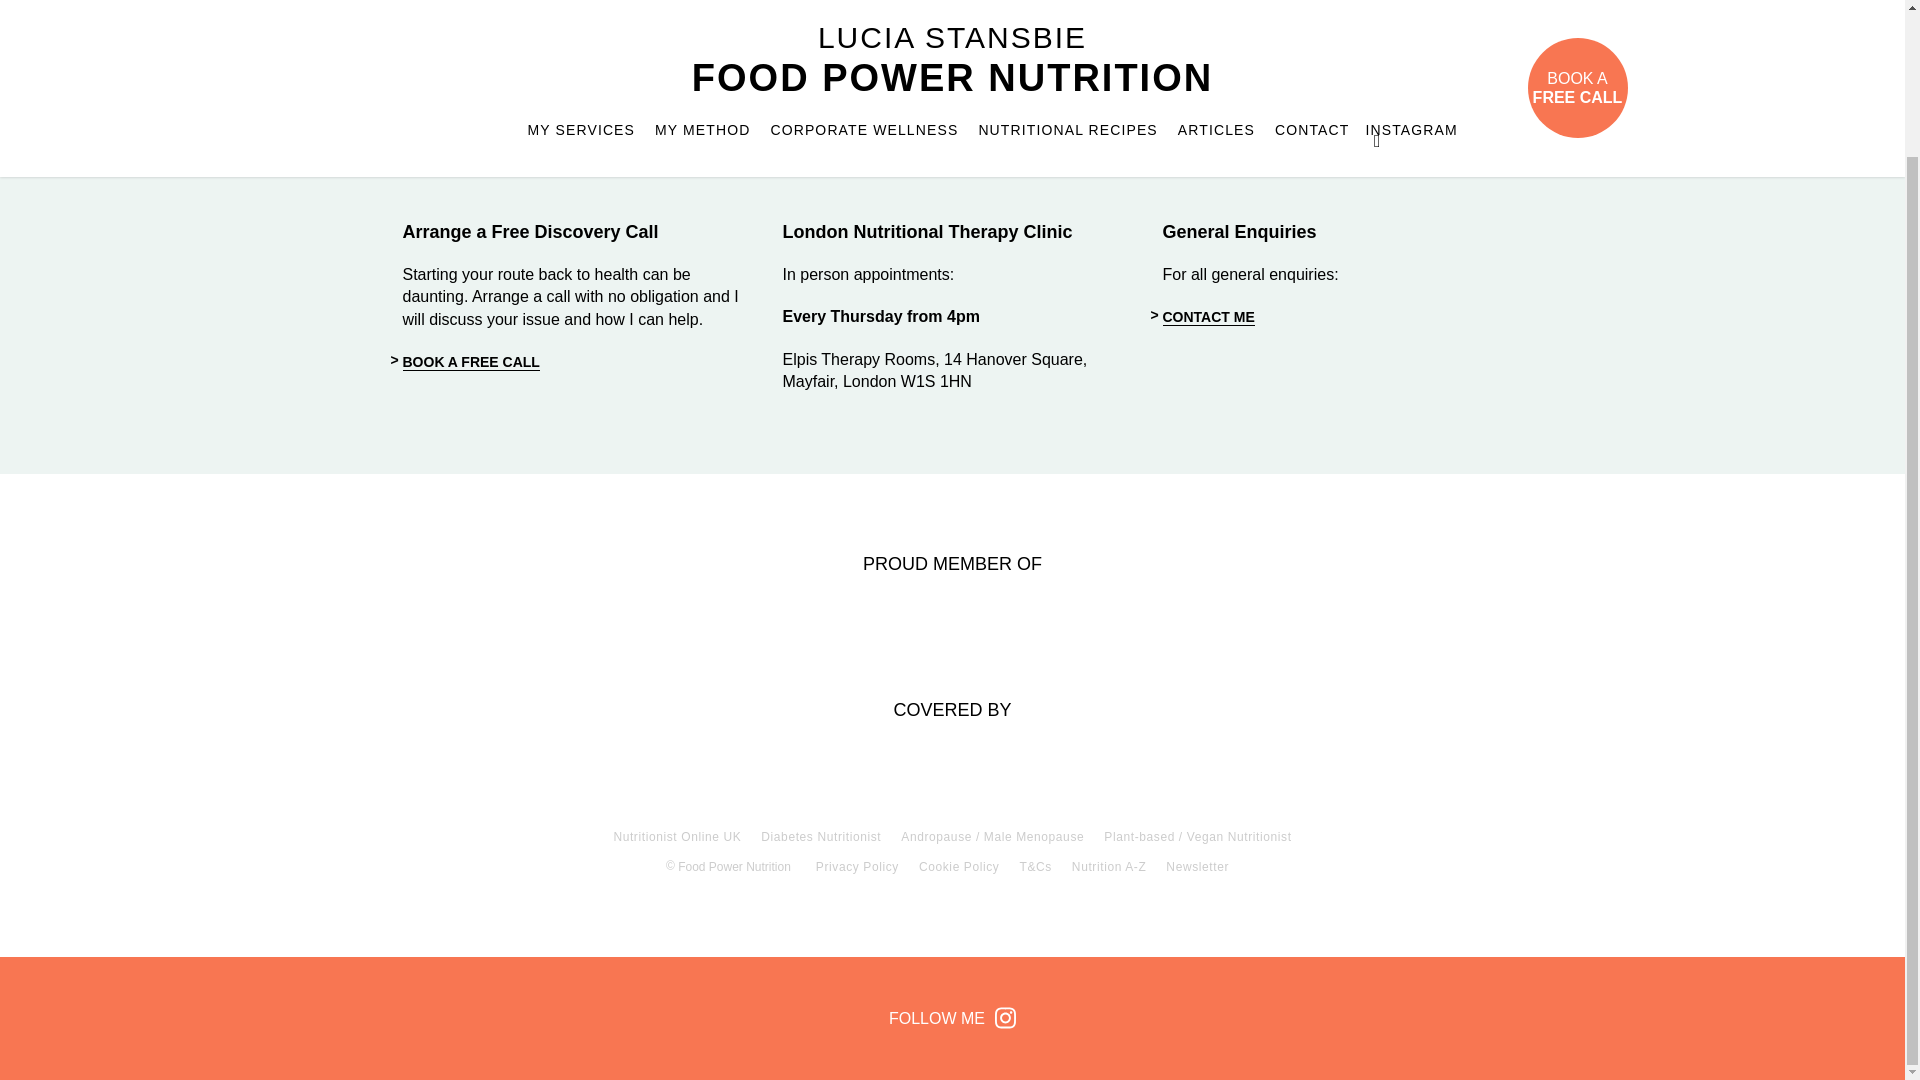 This screenshot has height=1080, width=1920. Describe the element at coordinates (1207, 317) in the screenshot. I see `CONTACT ME` at that location.